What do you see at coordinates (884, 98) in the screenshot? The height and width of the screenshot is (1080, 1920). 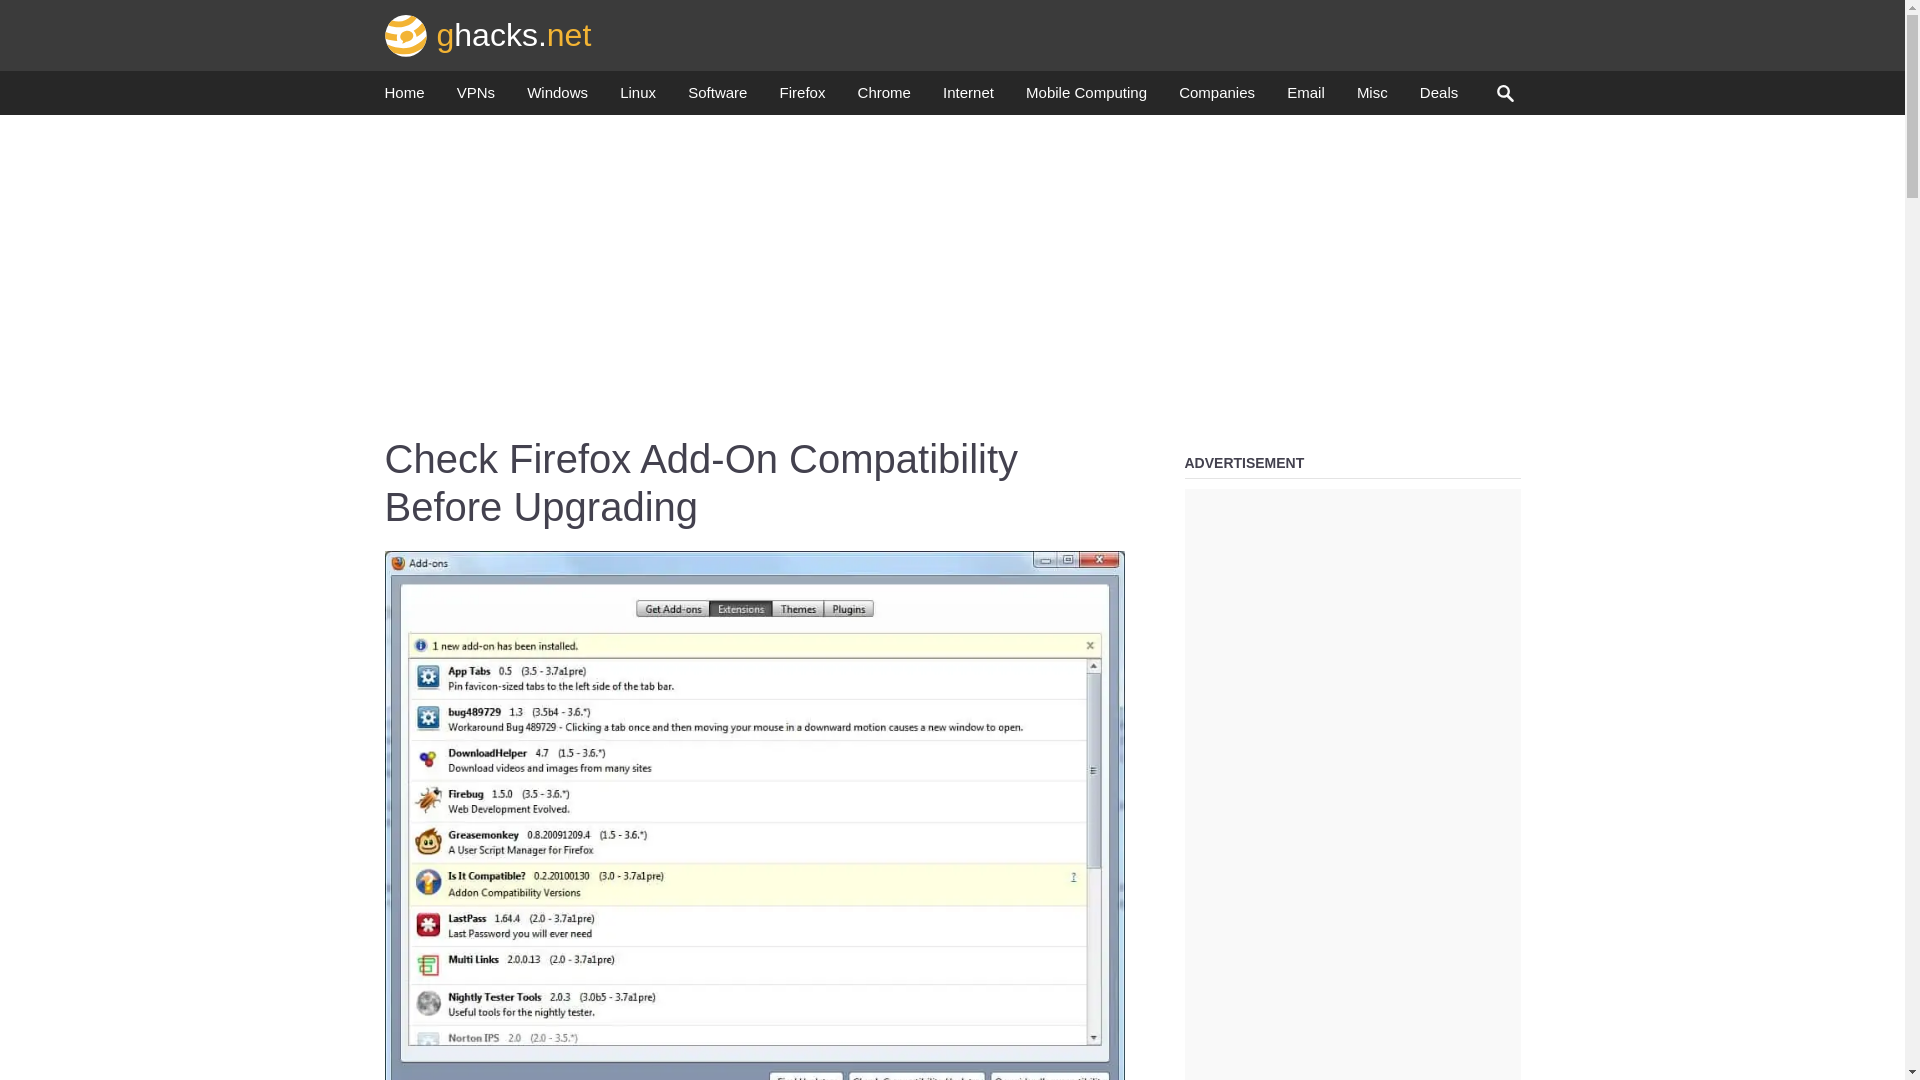 I see `Chrome` at bounding box center [884, 98].